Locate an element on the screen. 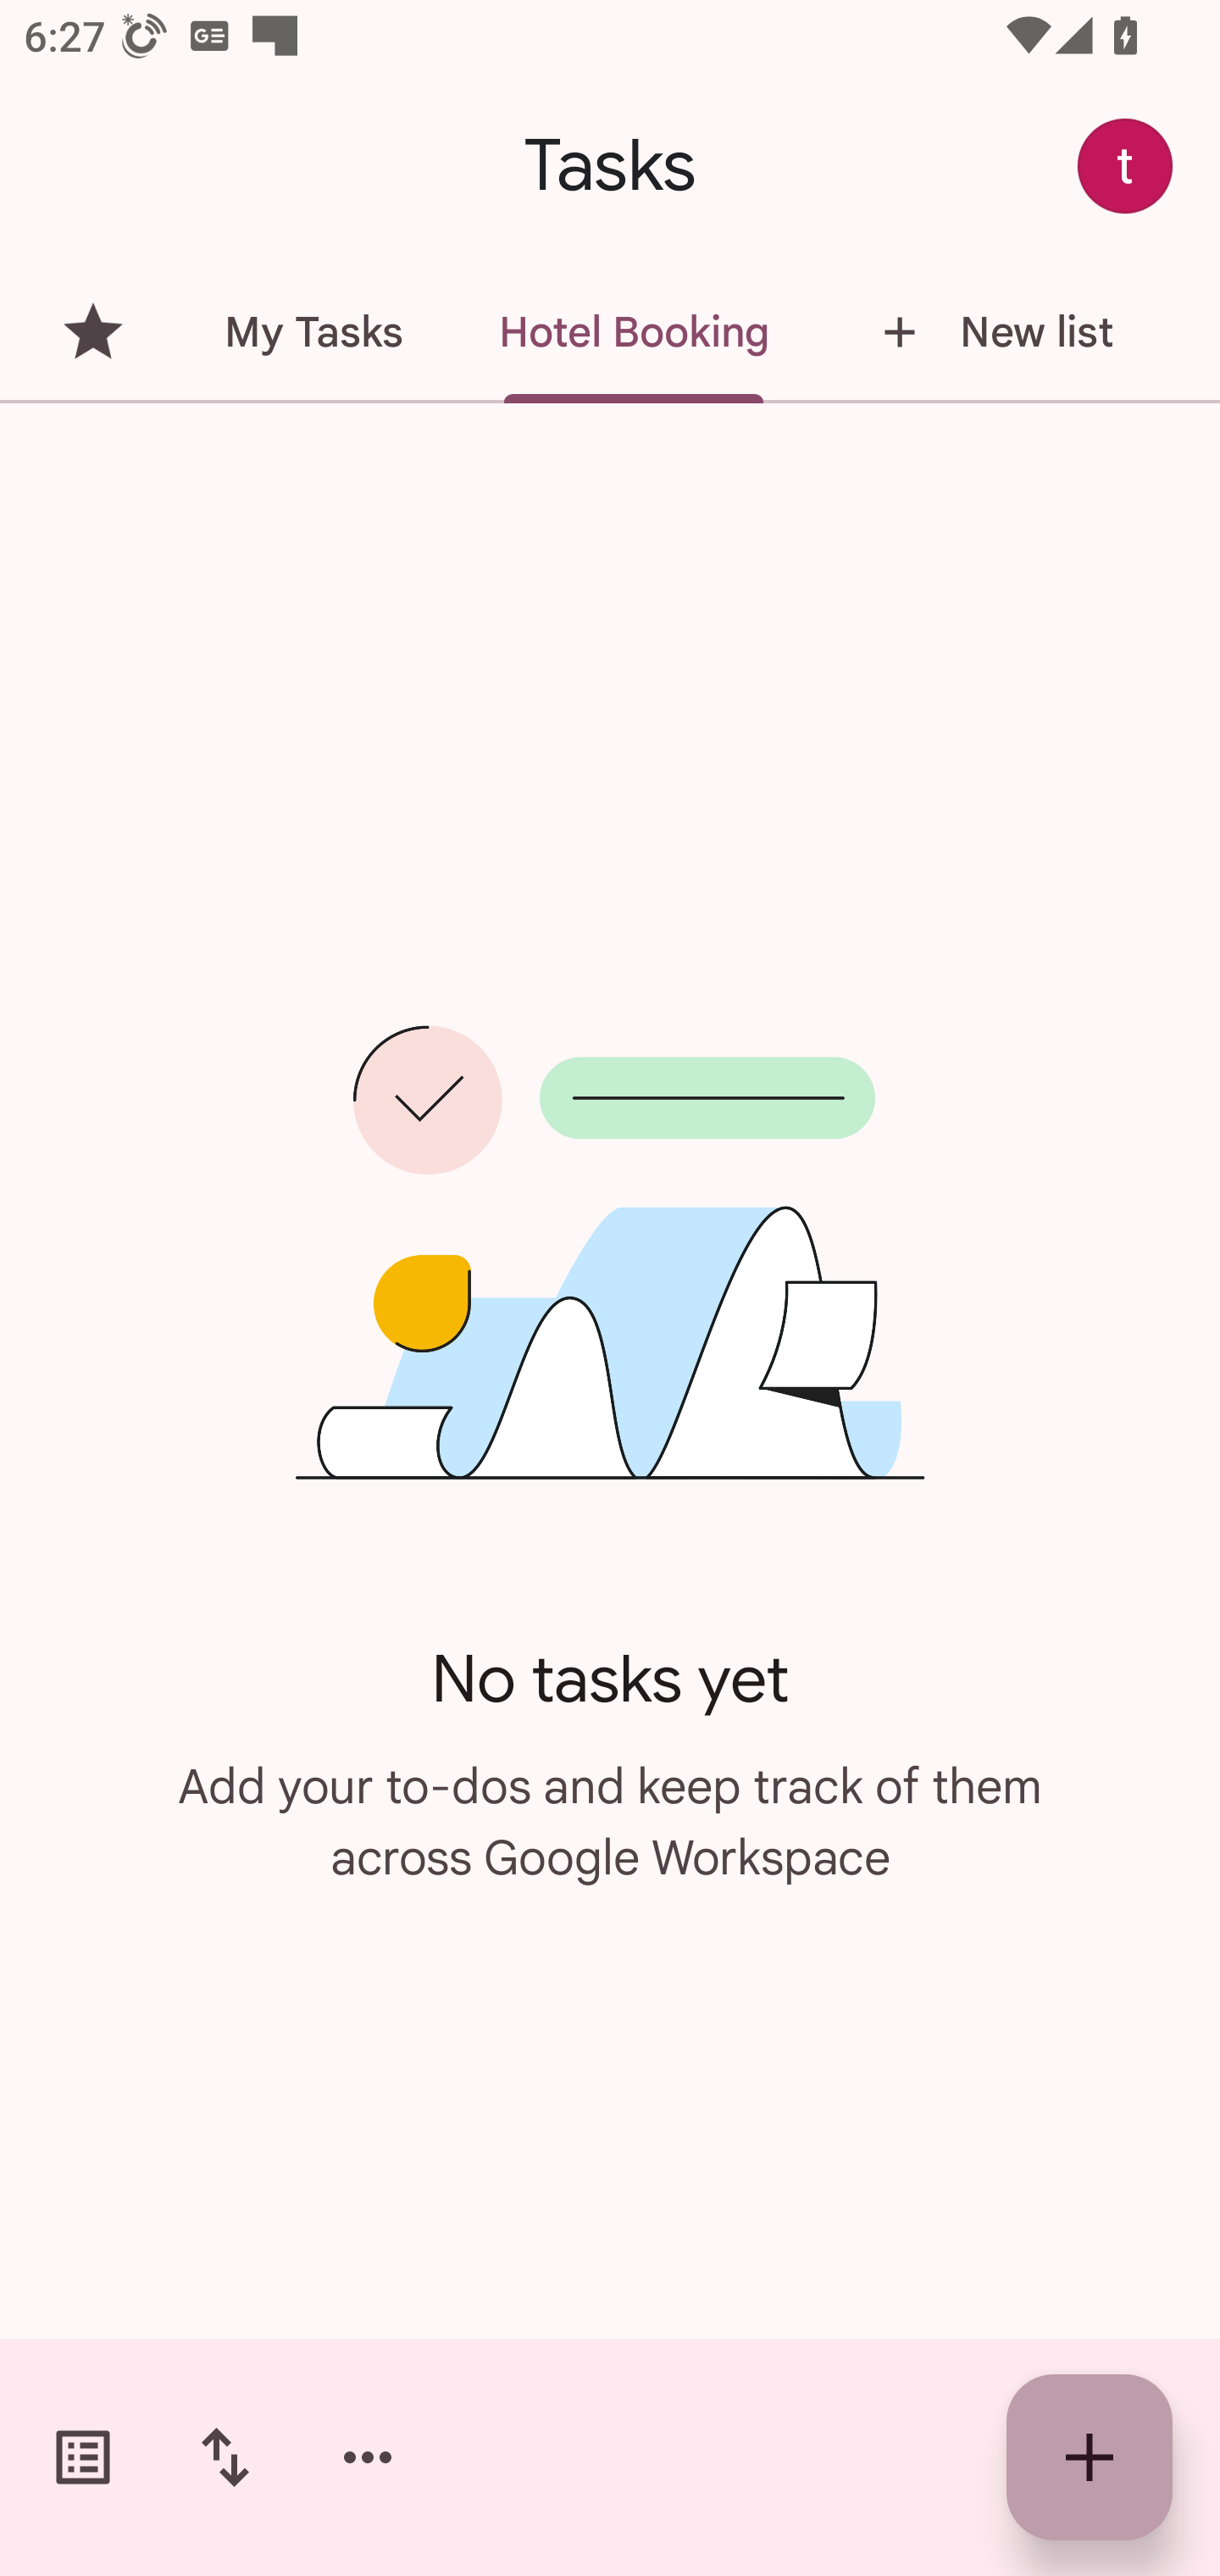 Image resolution: width=1220 pixels, height=2576 pixels. Create new task is located at coordinates (1090, 2457).